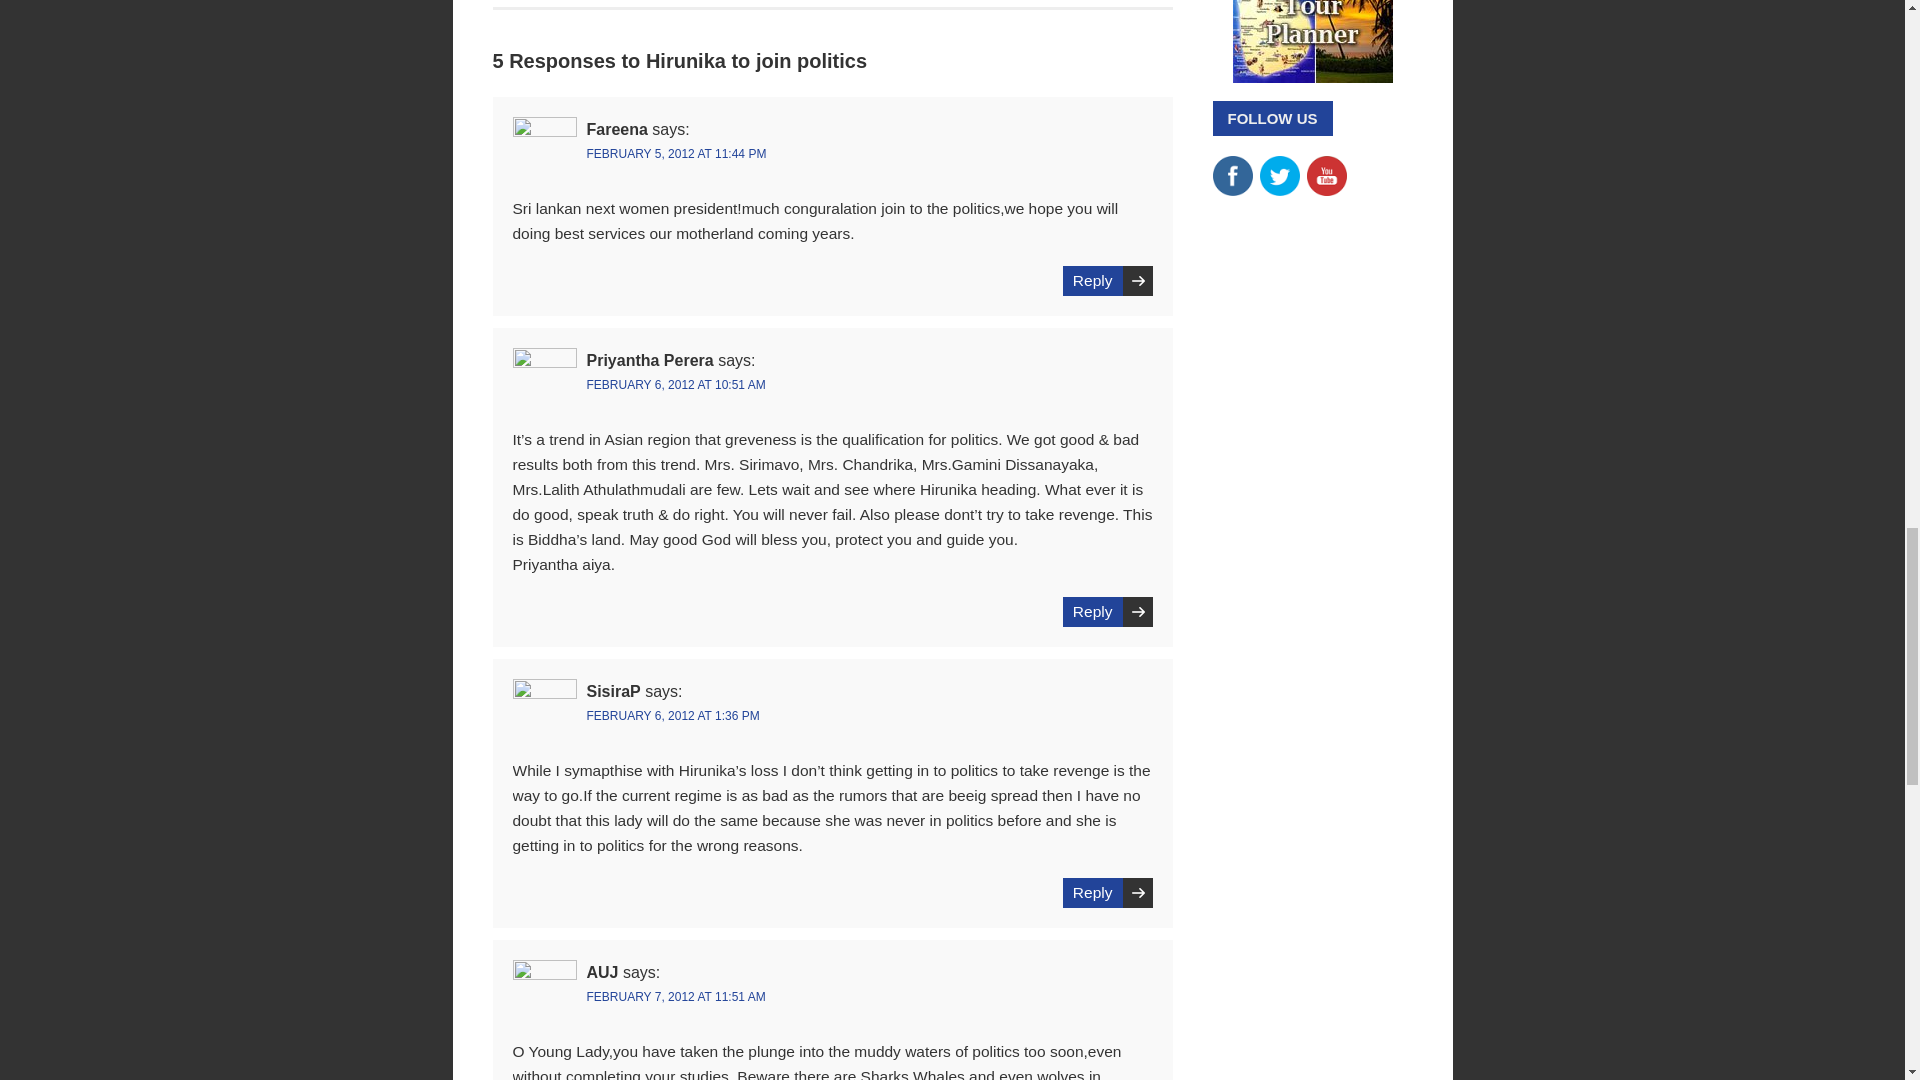 Image resolution: width=1920 pixels, height=1080 pixels. What do you see at coordinates (676, 153) in the screenshot?
I see `FEBRUARY 5, 2012 AT 11:44 PM` at bounding box center [676, 153].